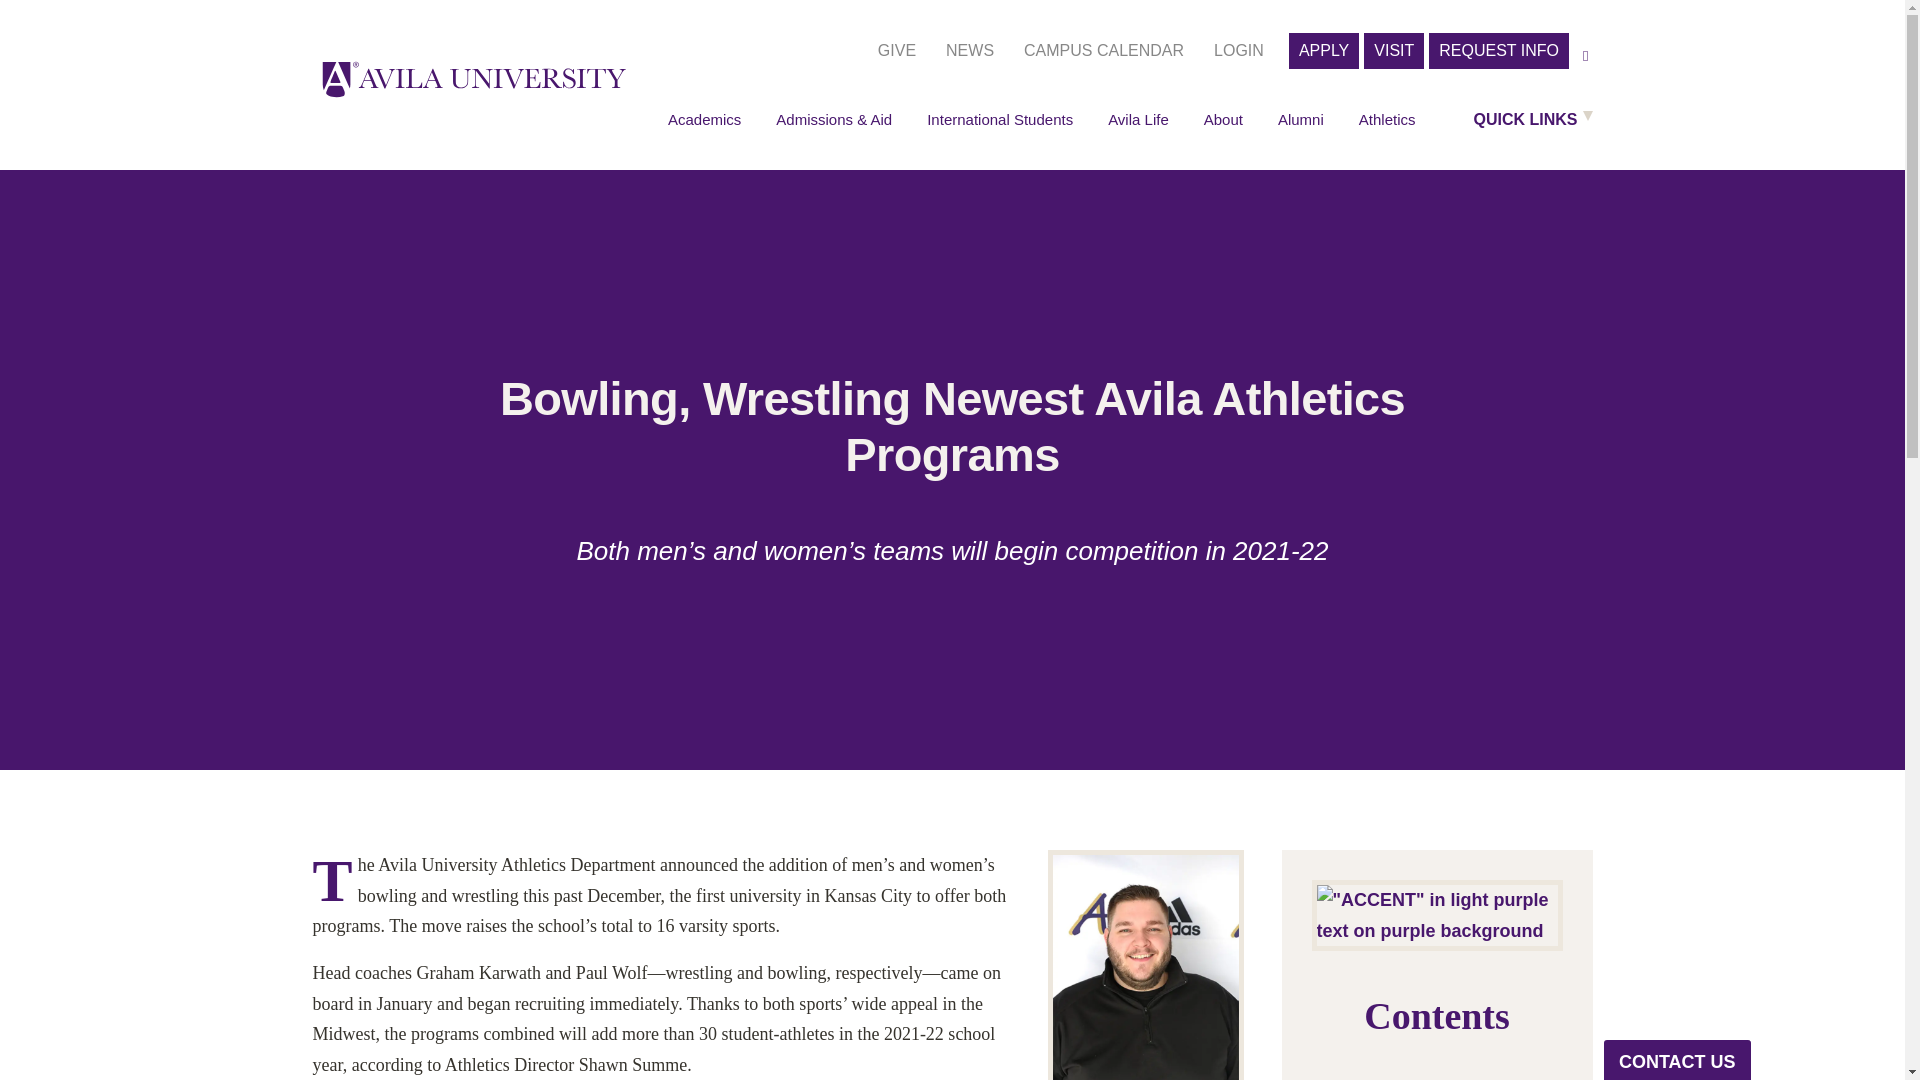 The image size is (1920, 1080). I want to click on REQUEST INFO, so click(1498, 51).